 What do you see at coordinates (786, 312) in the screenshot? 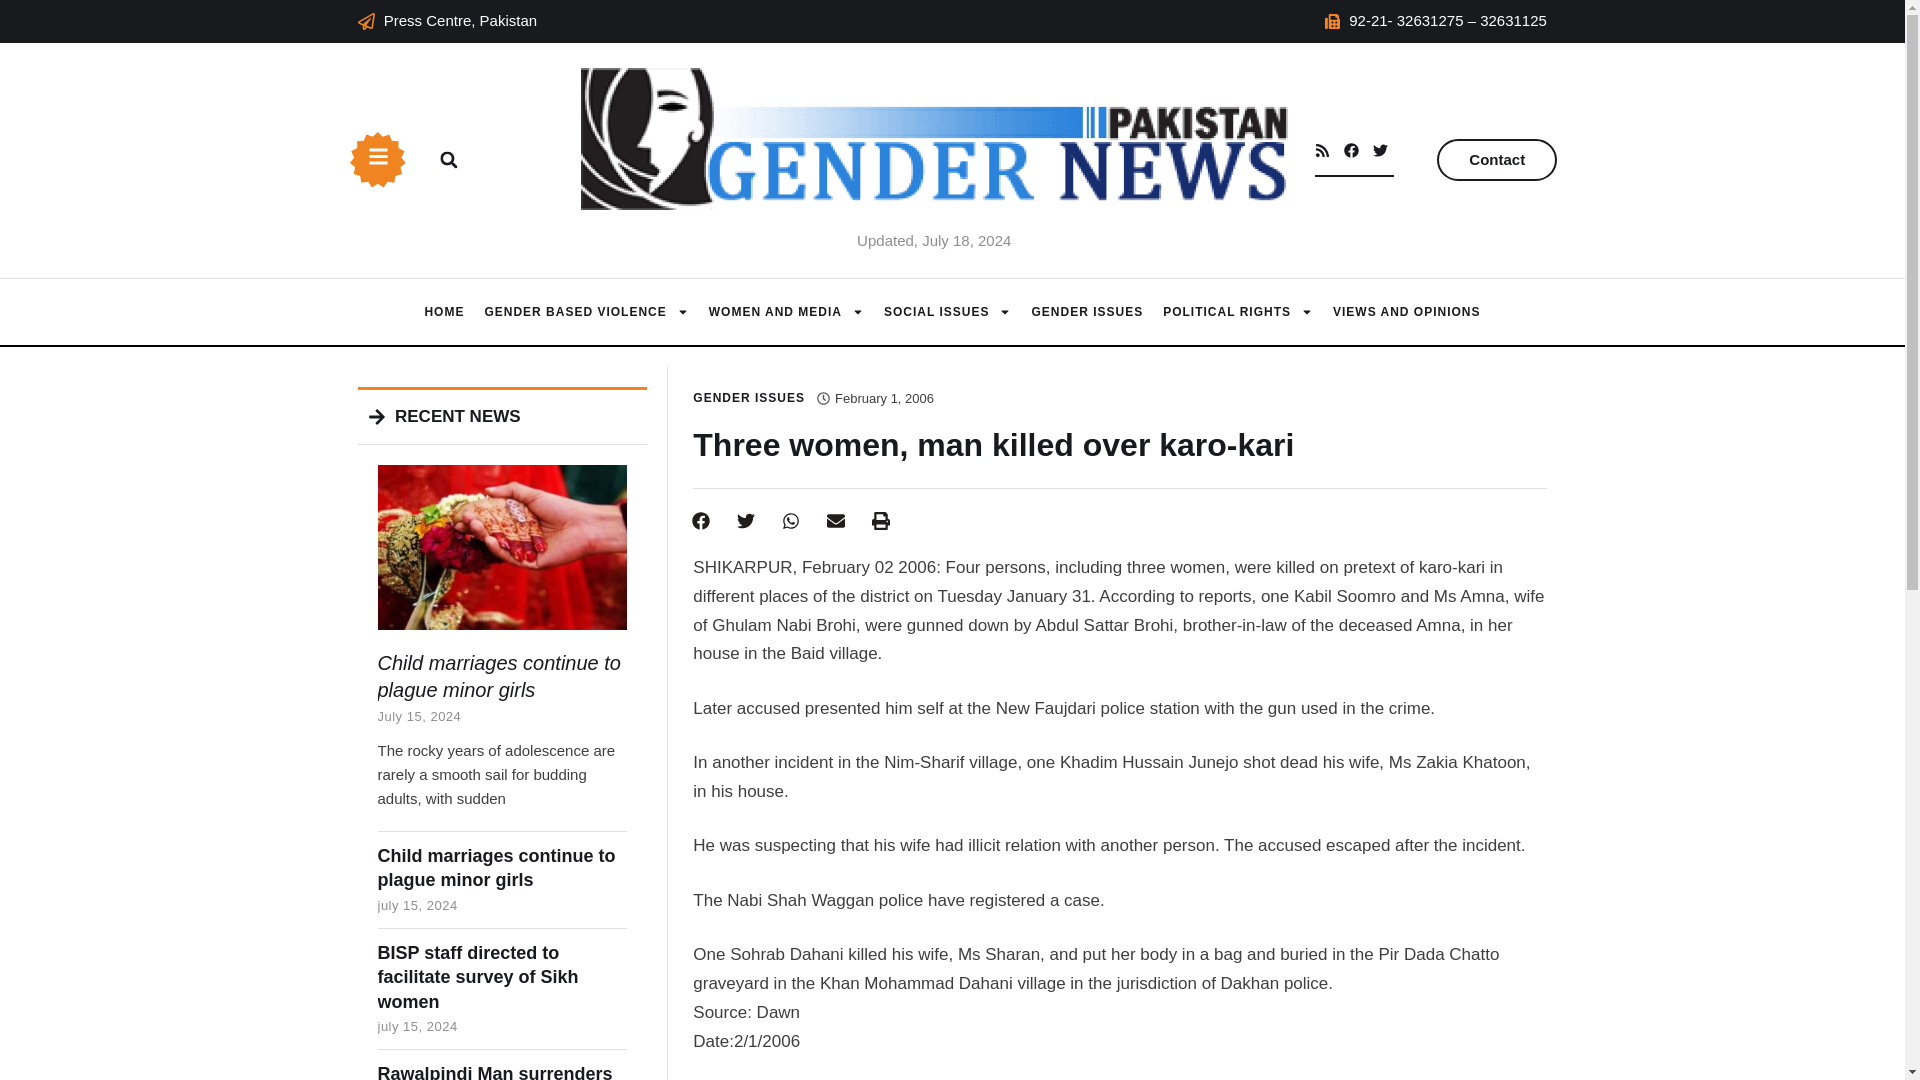
I see `WOMEN AND MEDIA` at bounding box center [786, 312].